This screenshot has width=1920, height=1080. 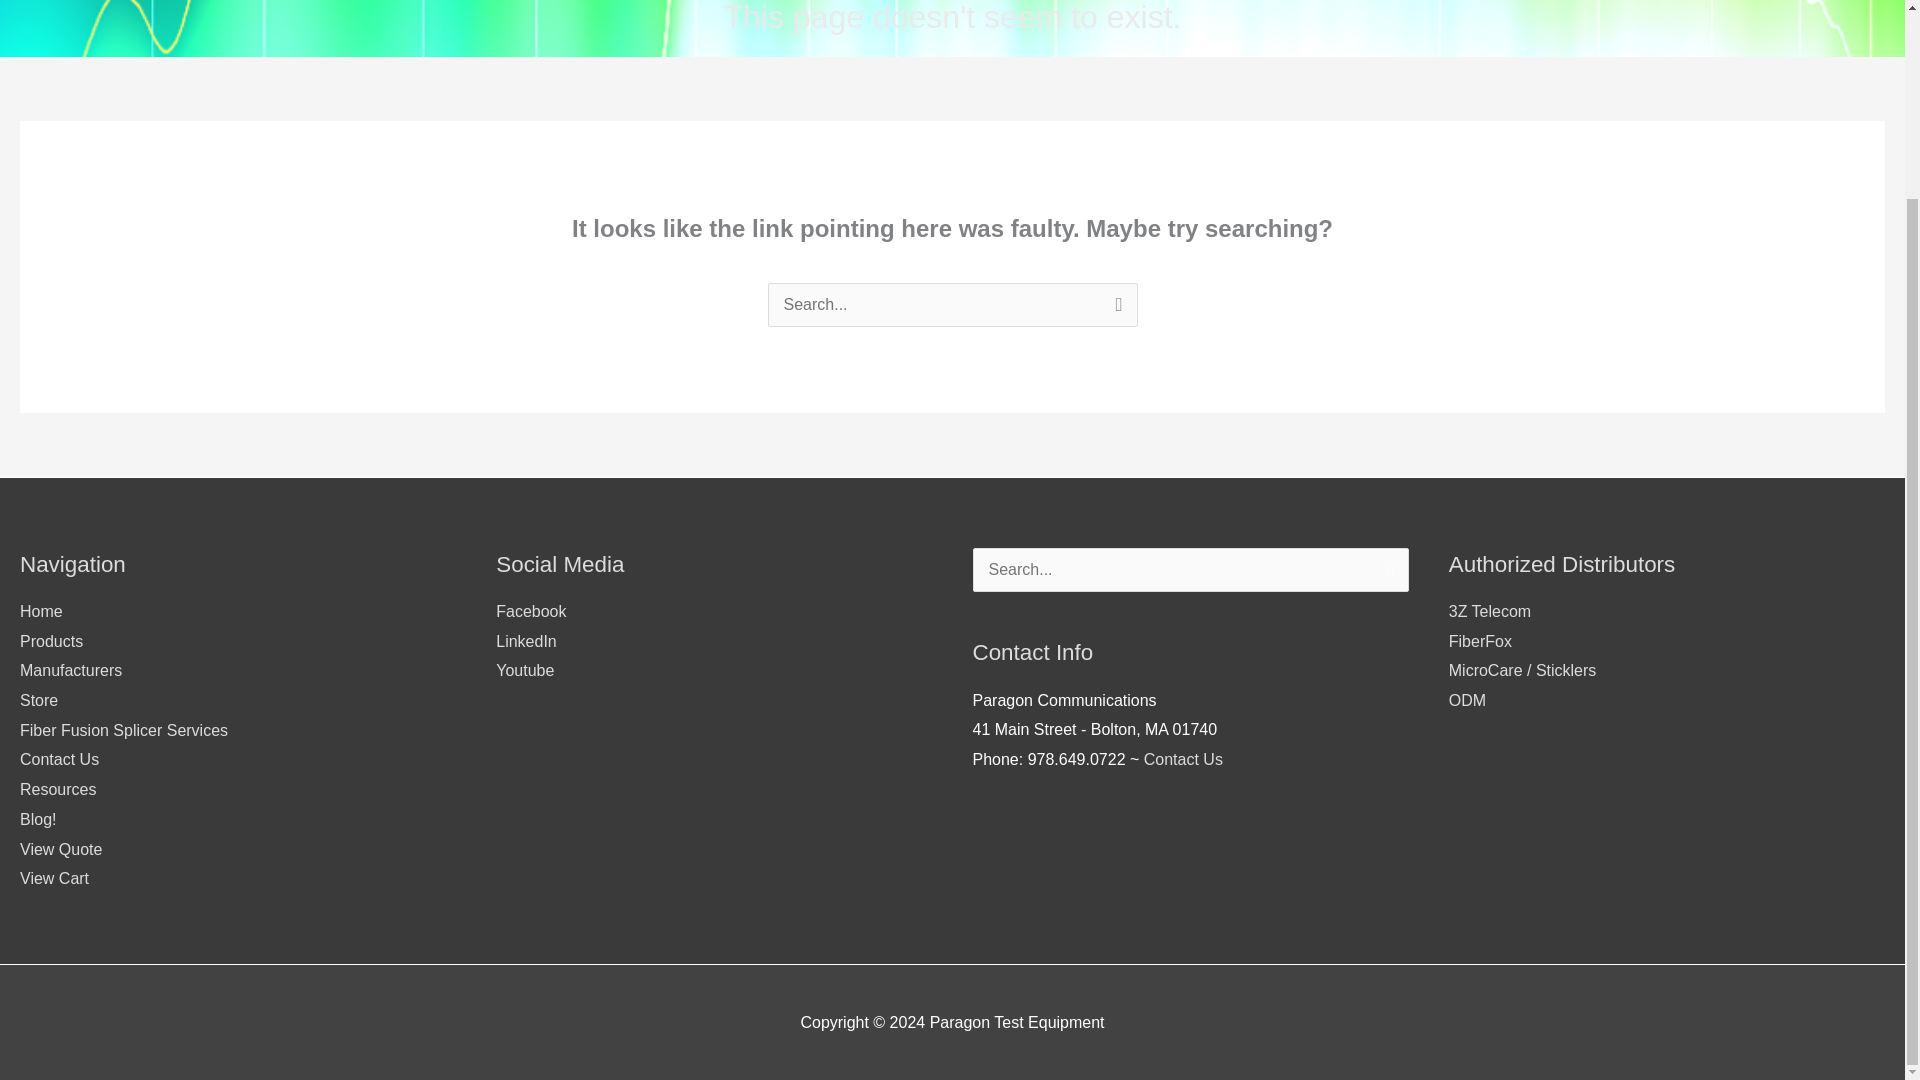 I want to click on FiberFox, so click(x=1480, y=641).